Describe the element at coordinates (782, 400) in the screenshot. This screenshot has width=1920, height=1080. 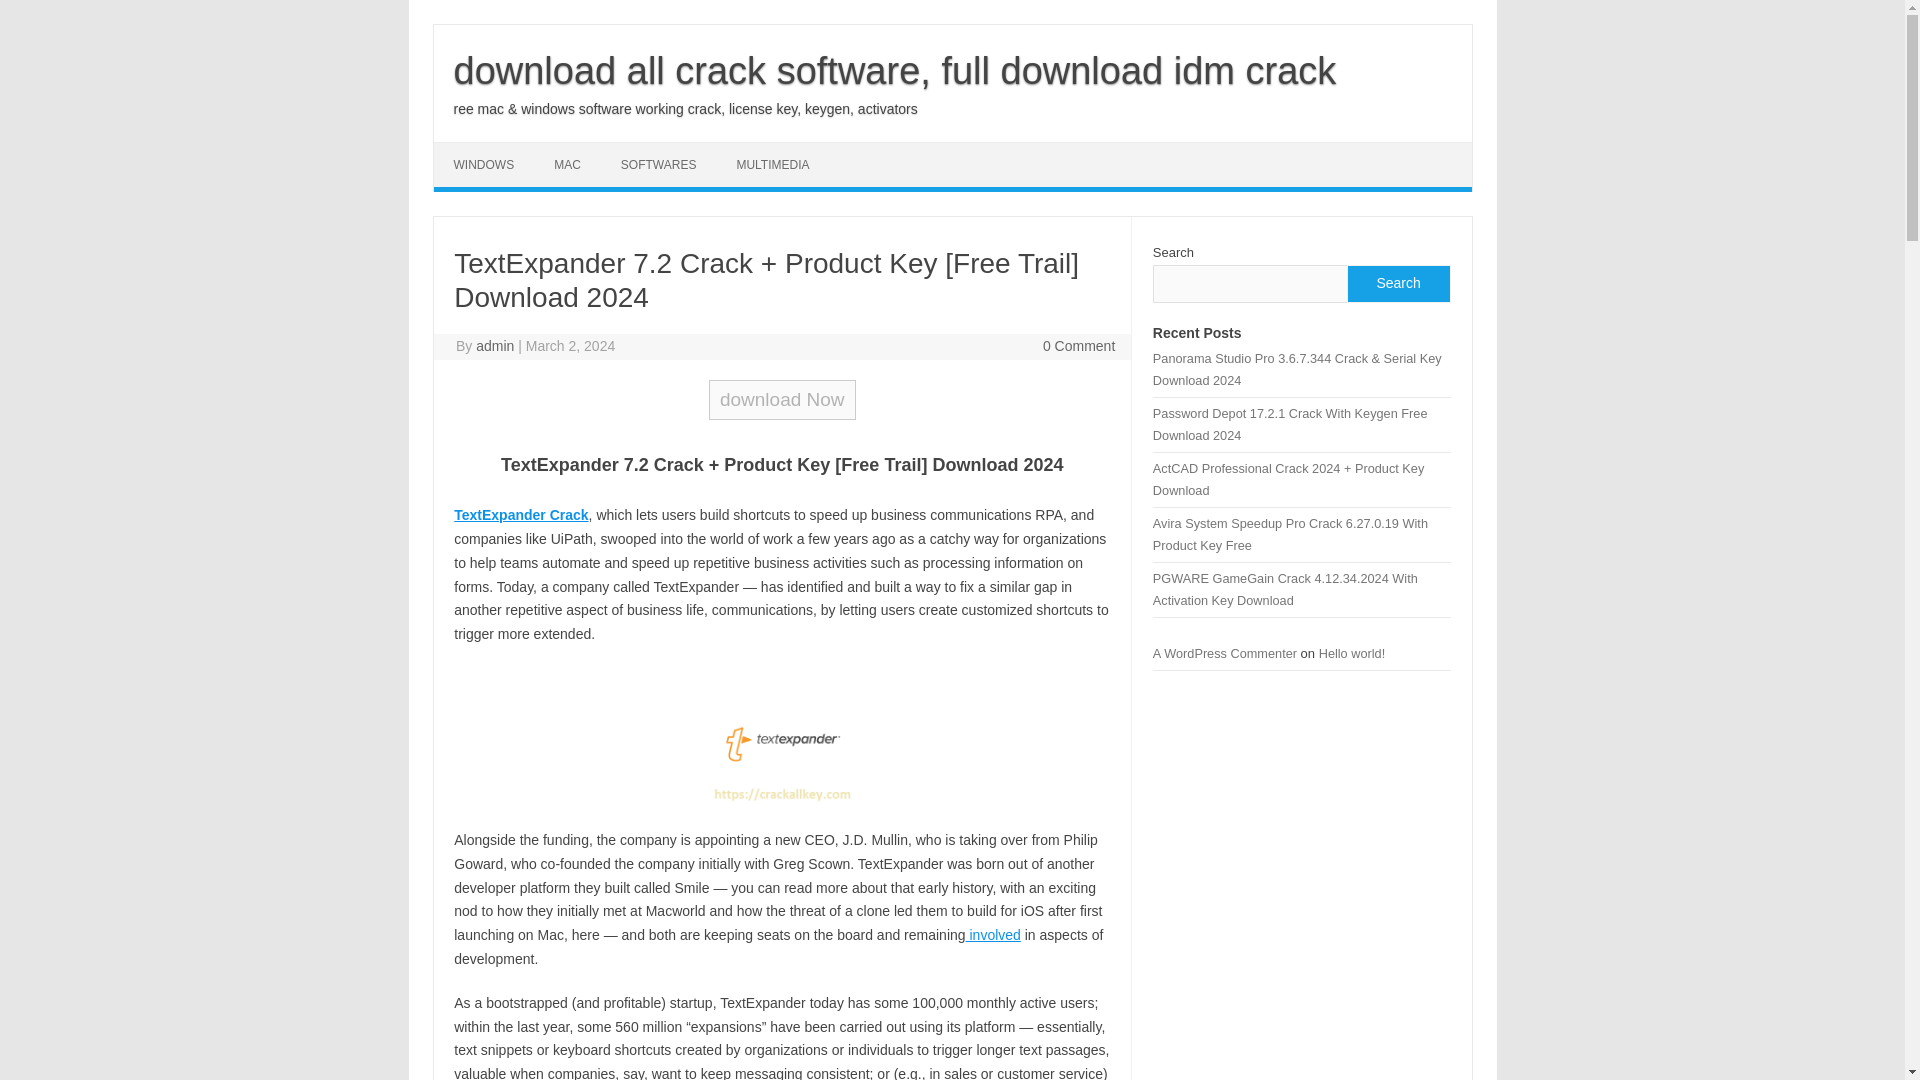
I see `download Now` at that location.